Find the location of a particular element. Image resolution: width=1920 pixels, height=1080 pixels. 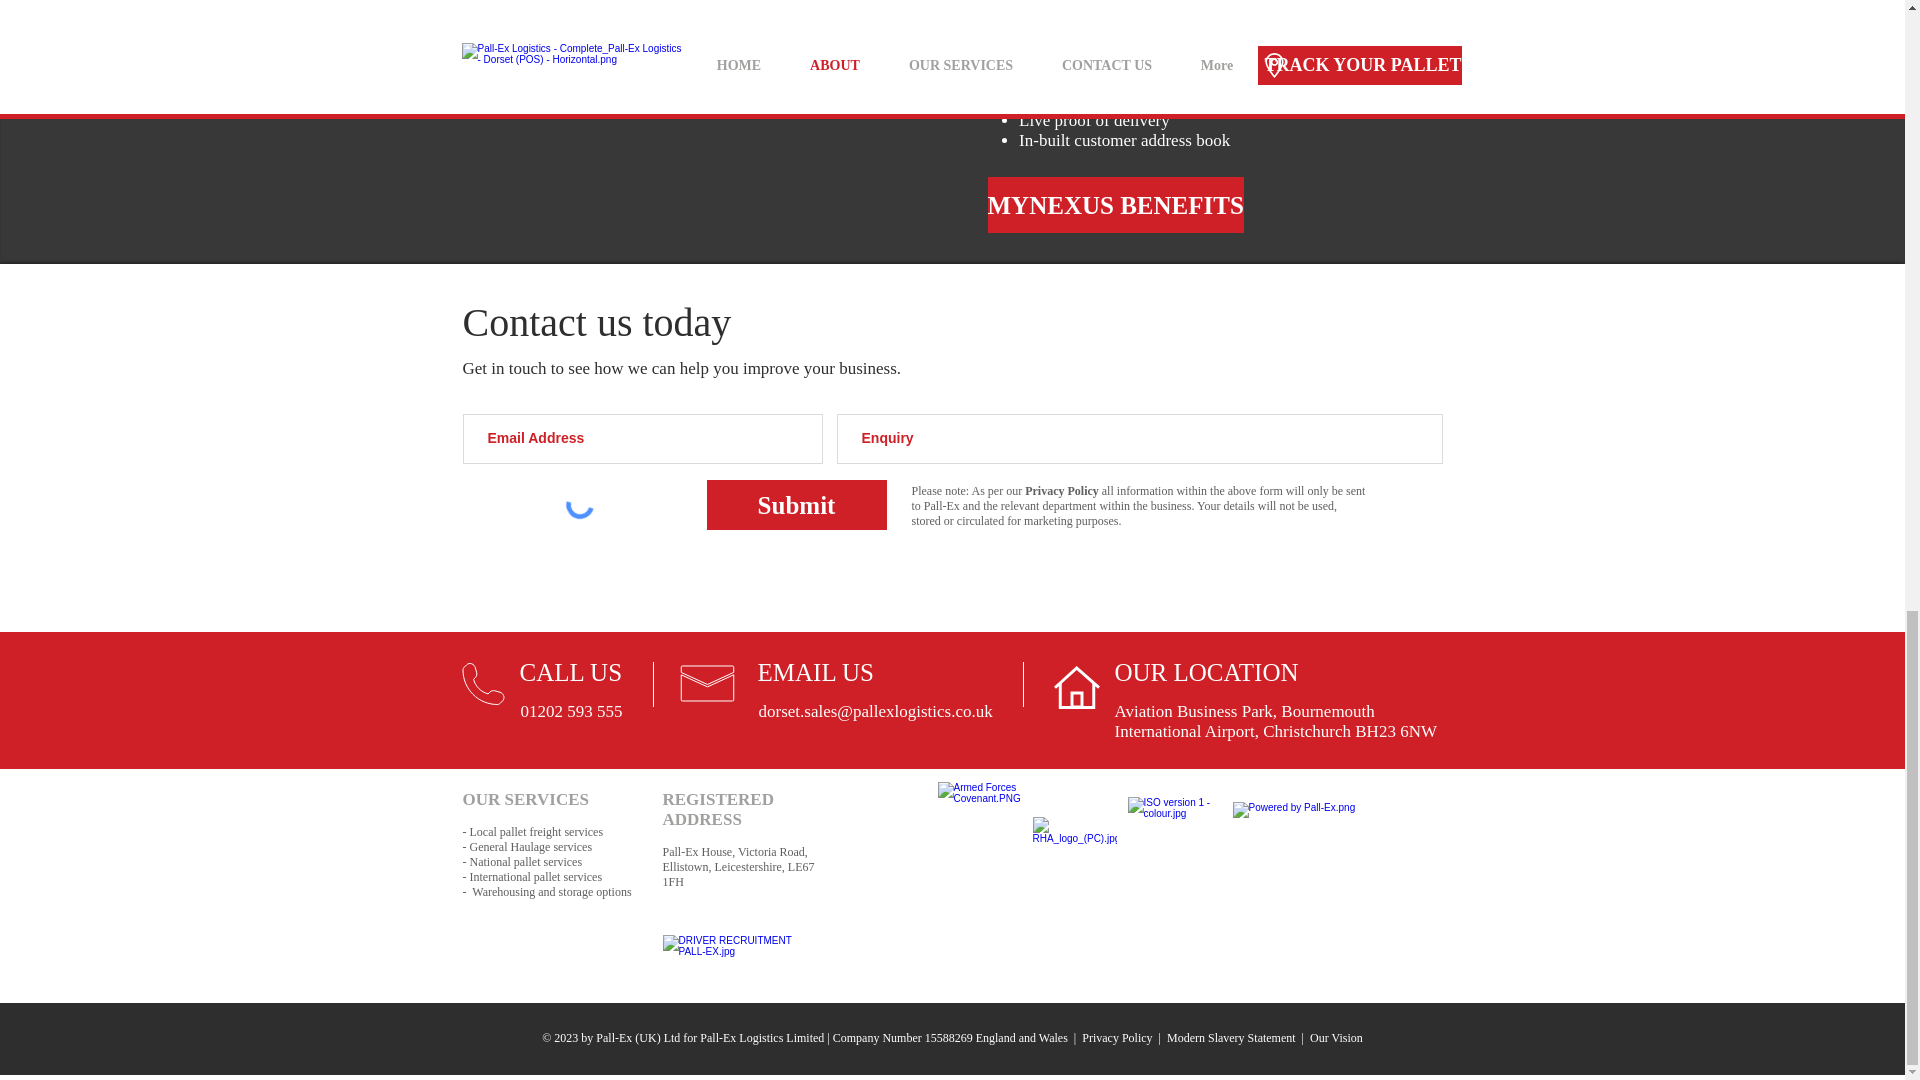

Submit is located at coordinates (796, 504).